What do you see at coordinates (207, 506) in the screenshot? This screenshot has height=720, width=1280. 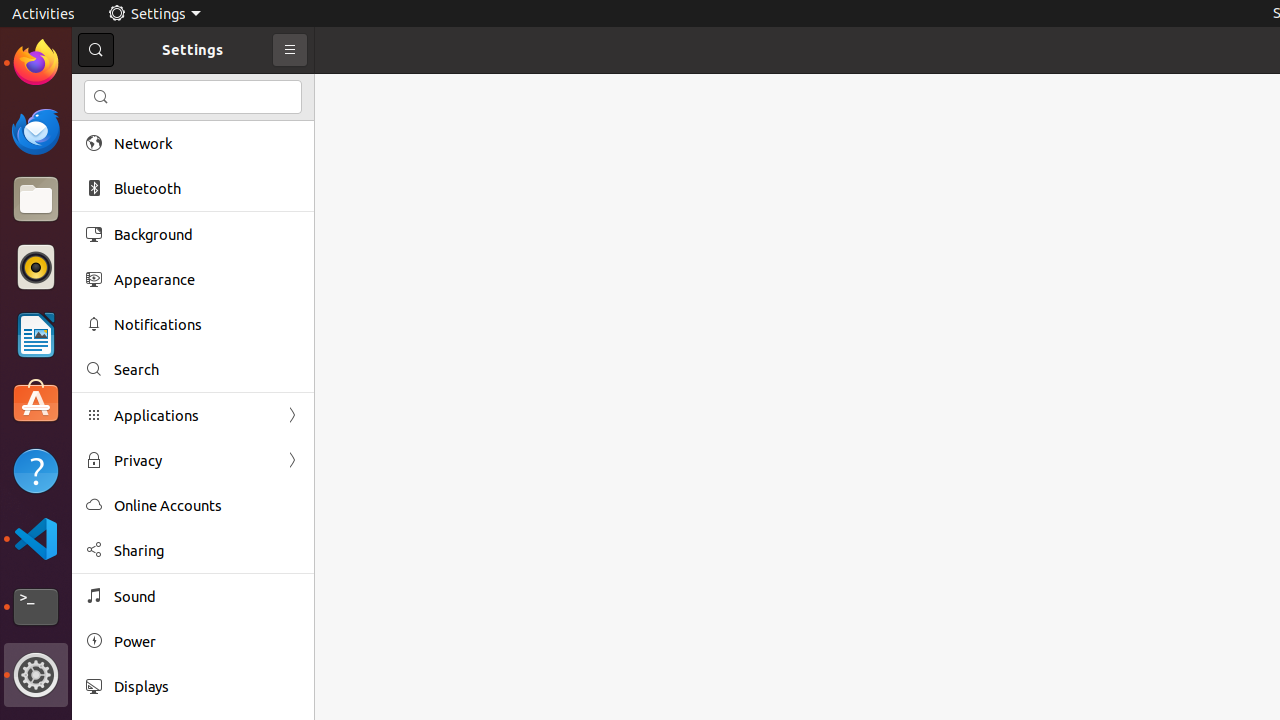 I see `Online Accounts` at bounding box center [207, 506].